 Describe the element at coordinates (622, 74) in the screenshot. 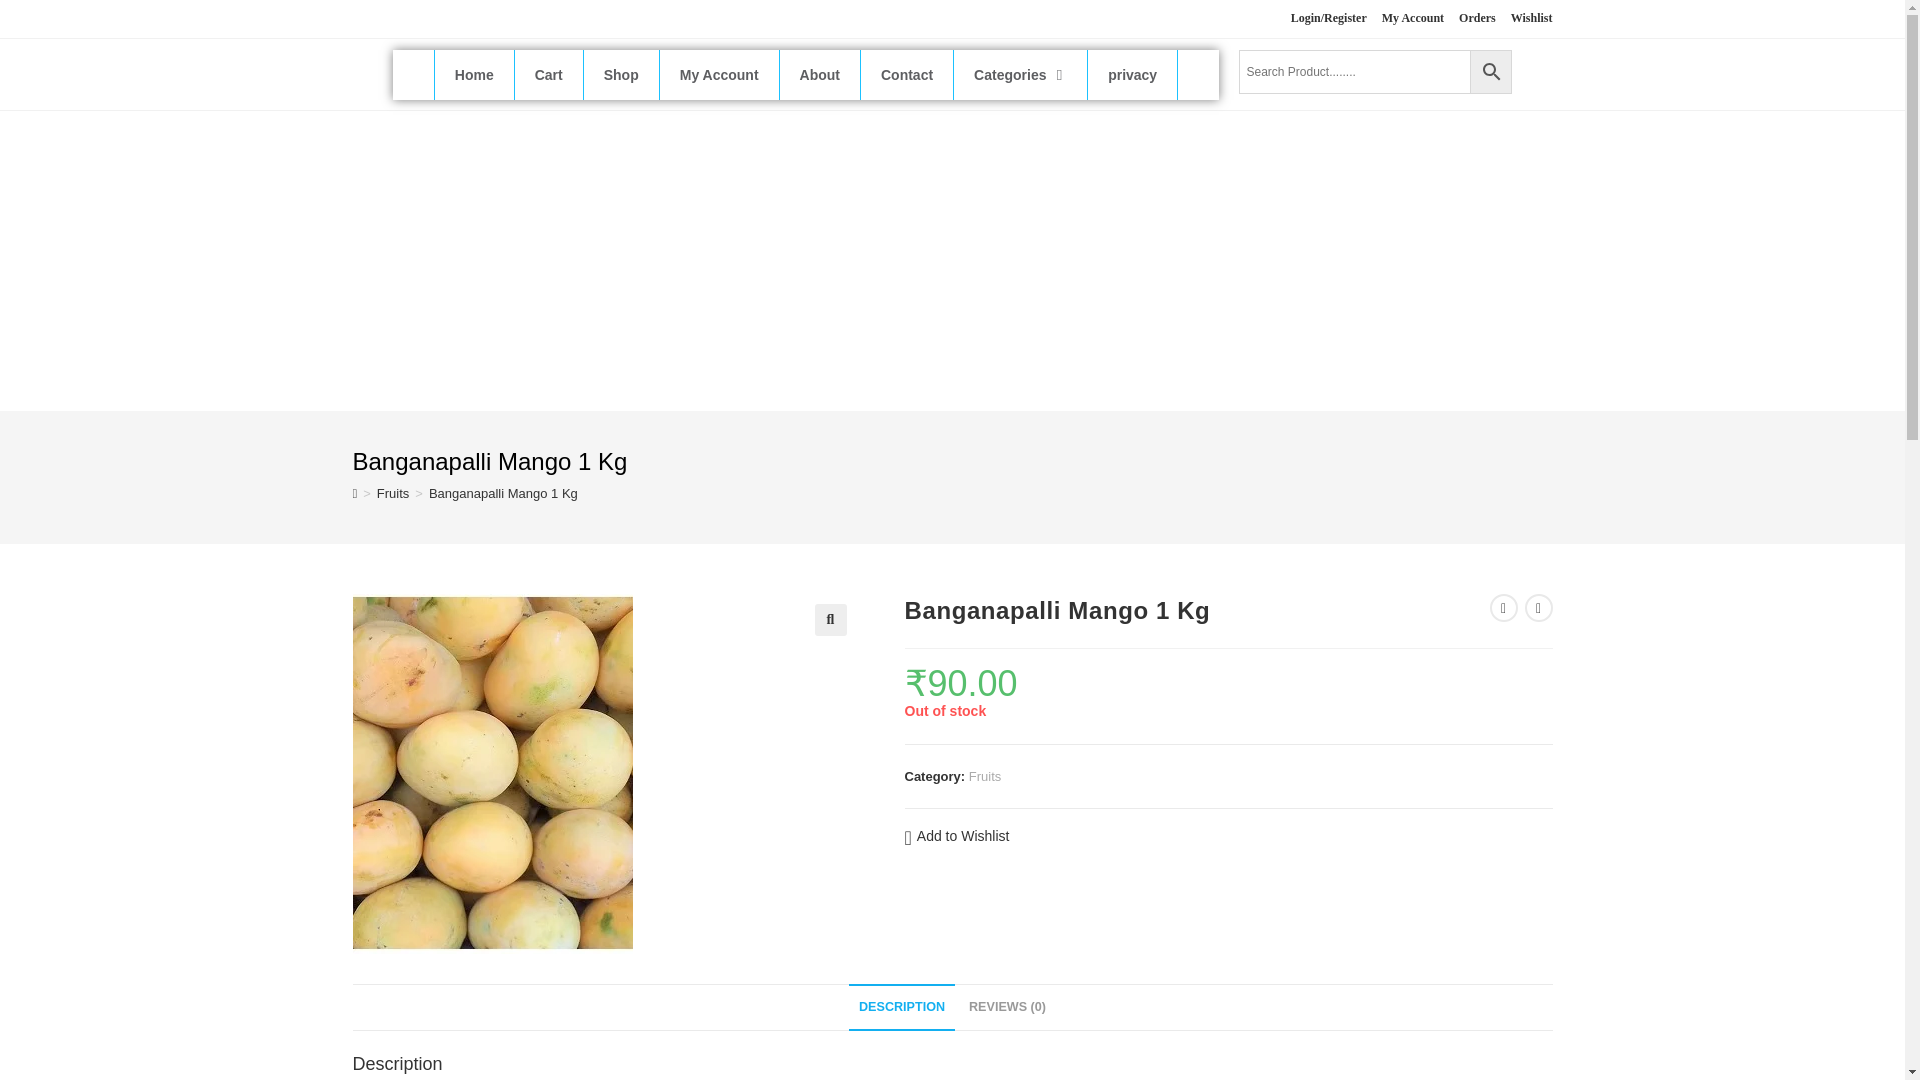

I see `Shop` at that location.